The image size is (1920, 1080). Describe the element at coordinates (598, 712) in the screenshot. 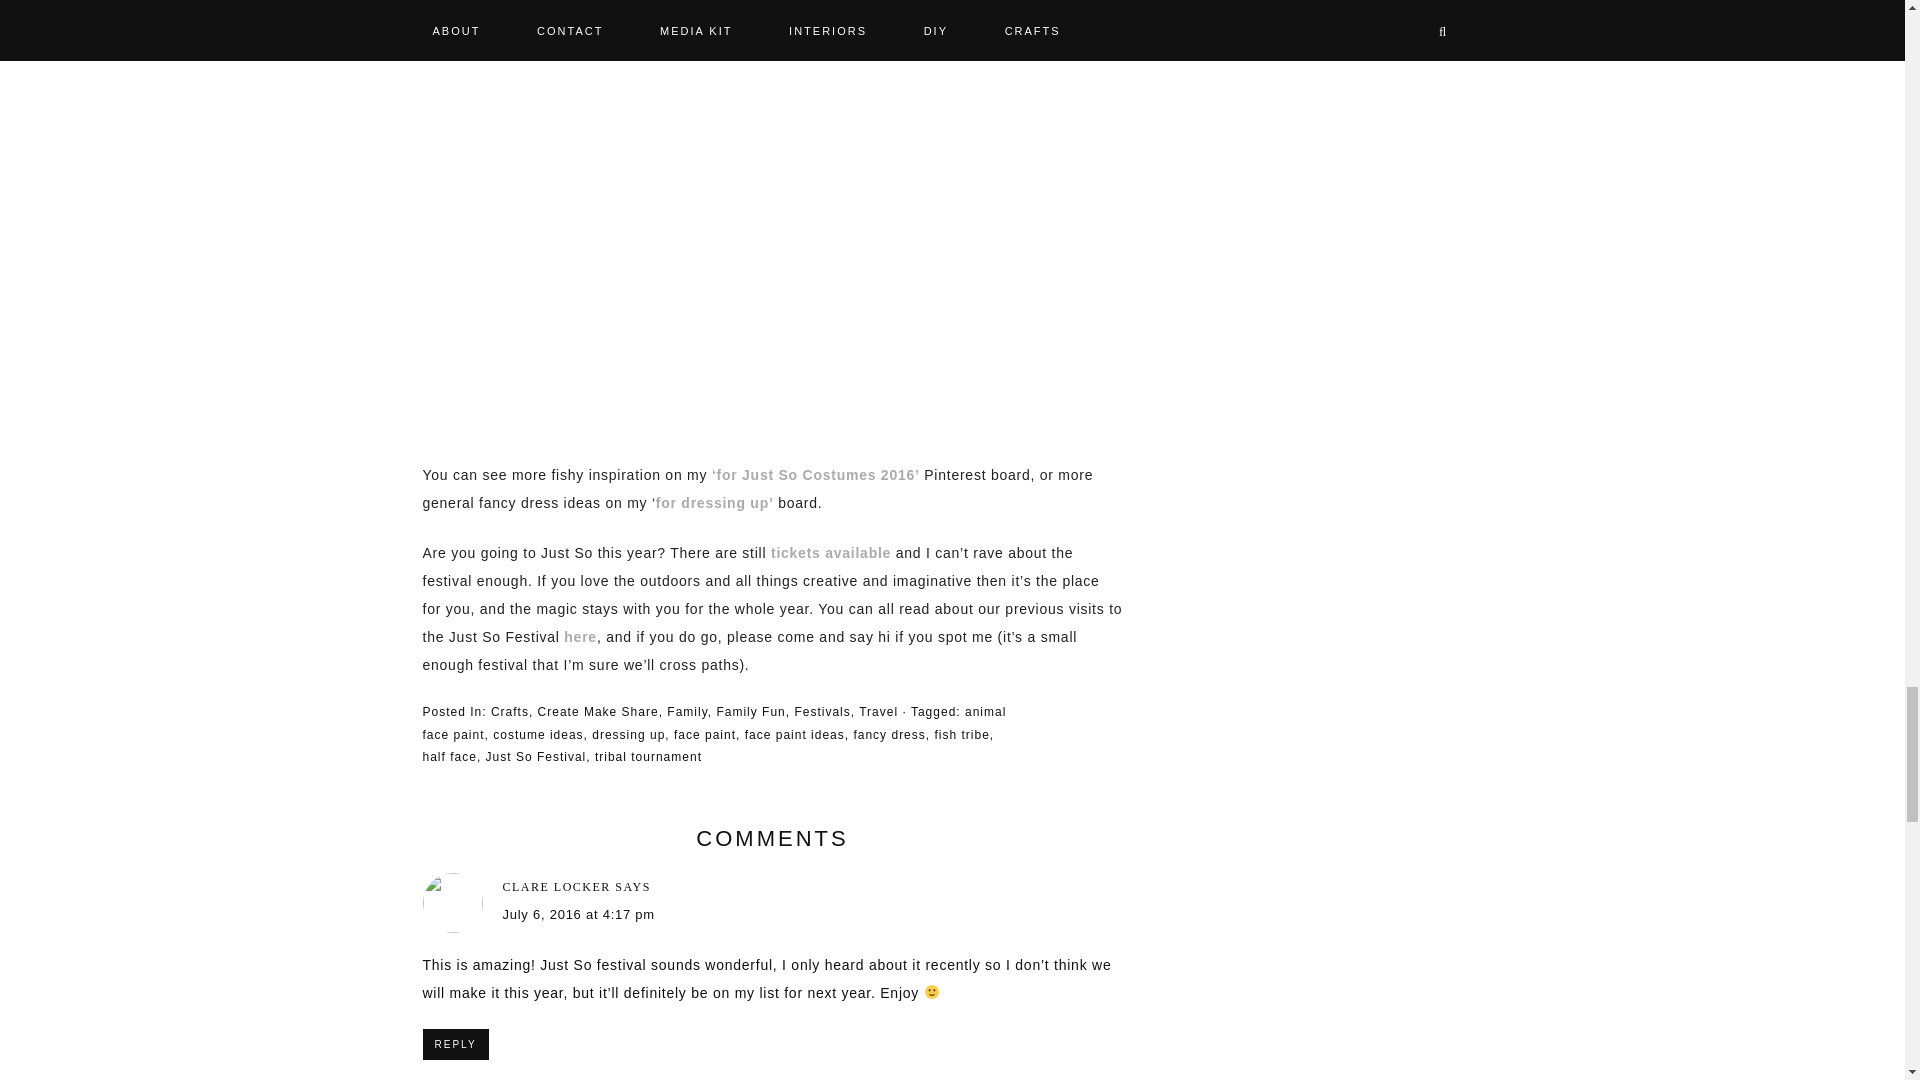

I see `Create Make Share` at that location.